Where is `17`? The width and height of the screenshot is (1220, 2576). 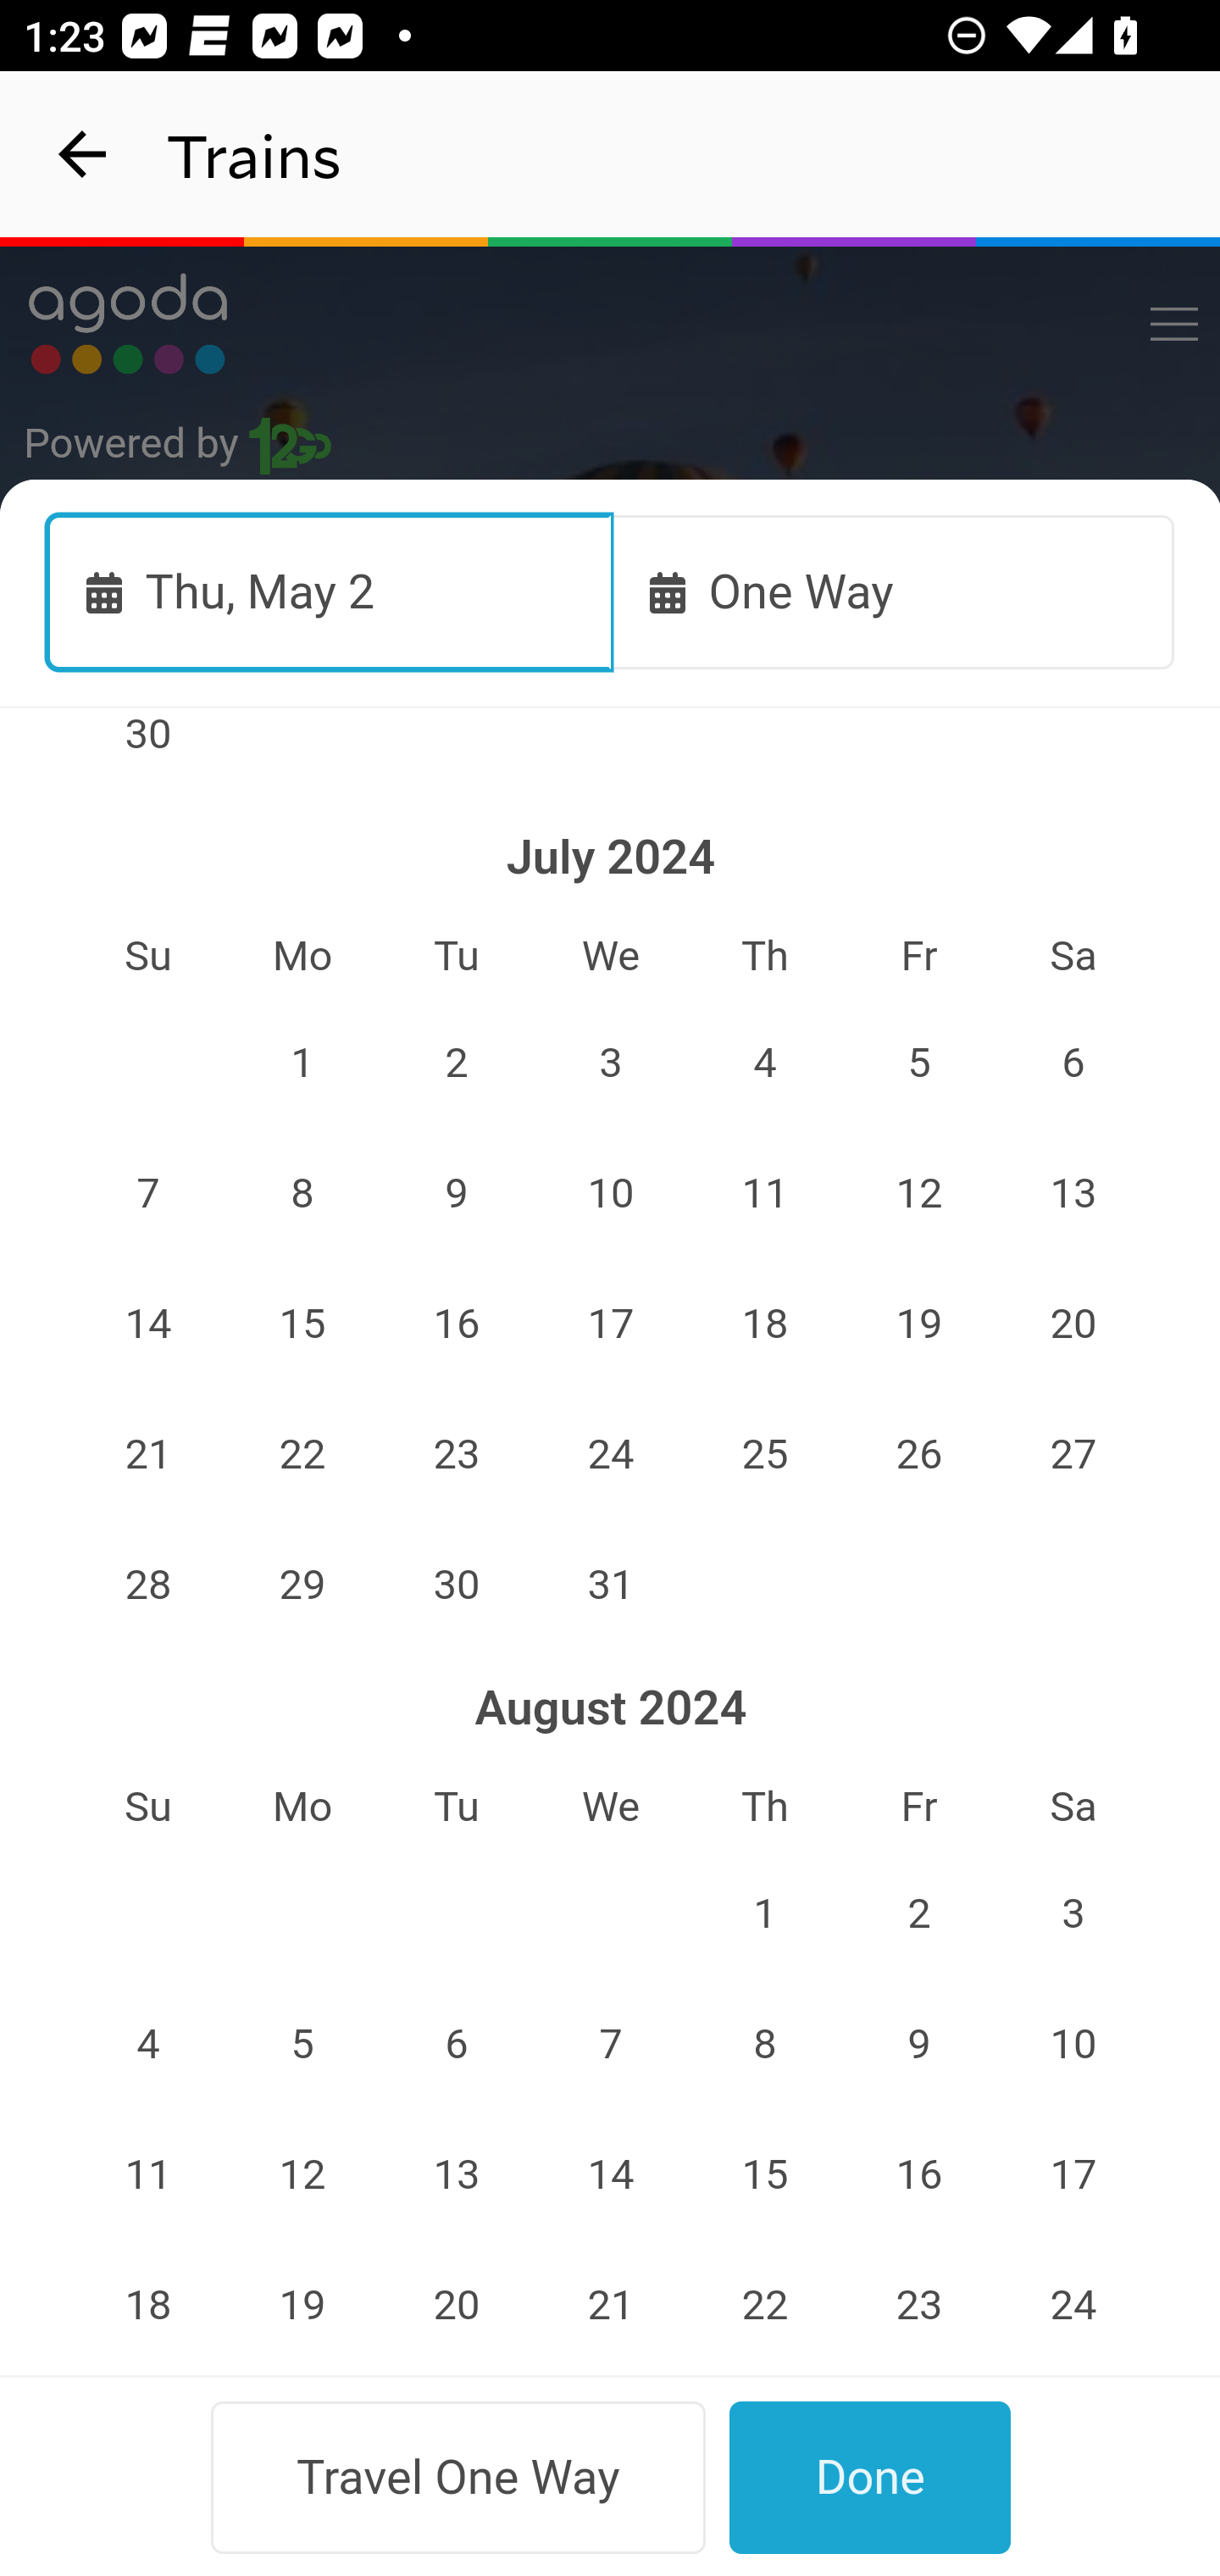 17 is located at coordinates (1074, 2174).